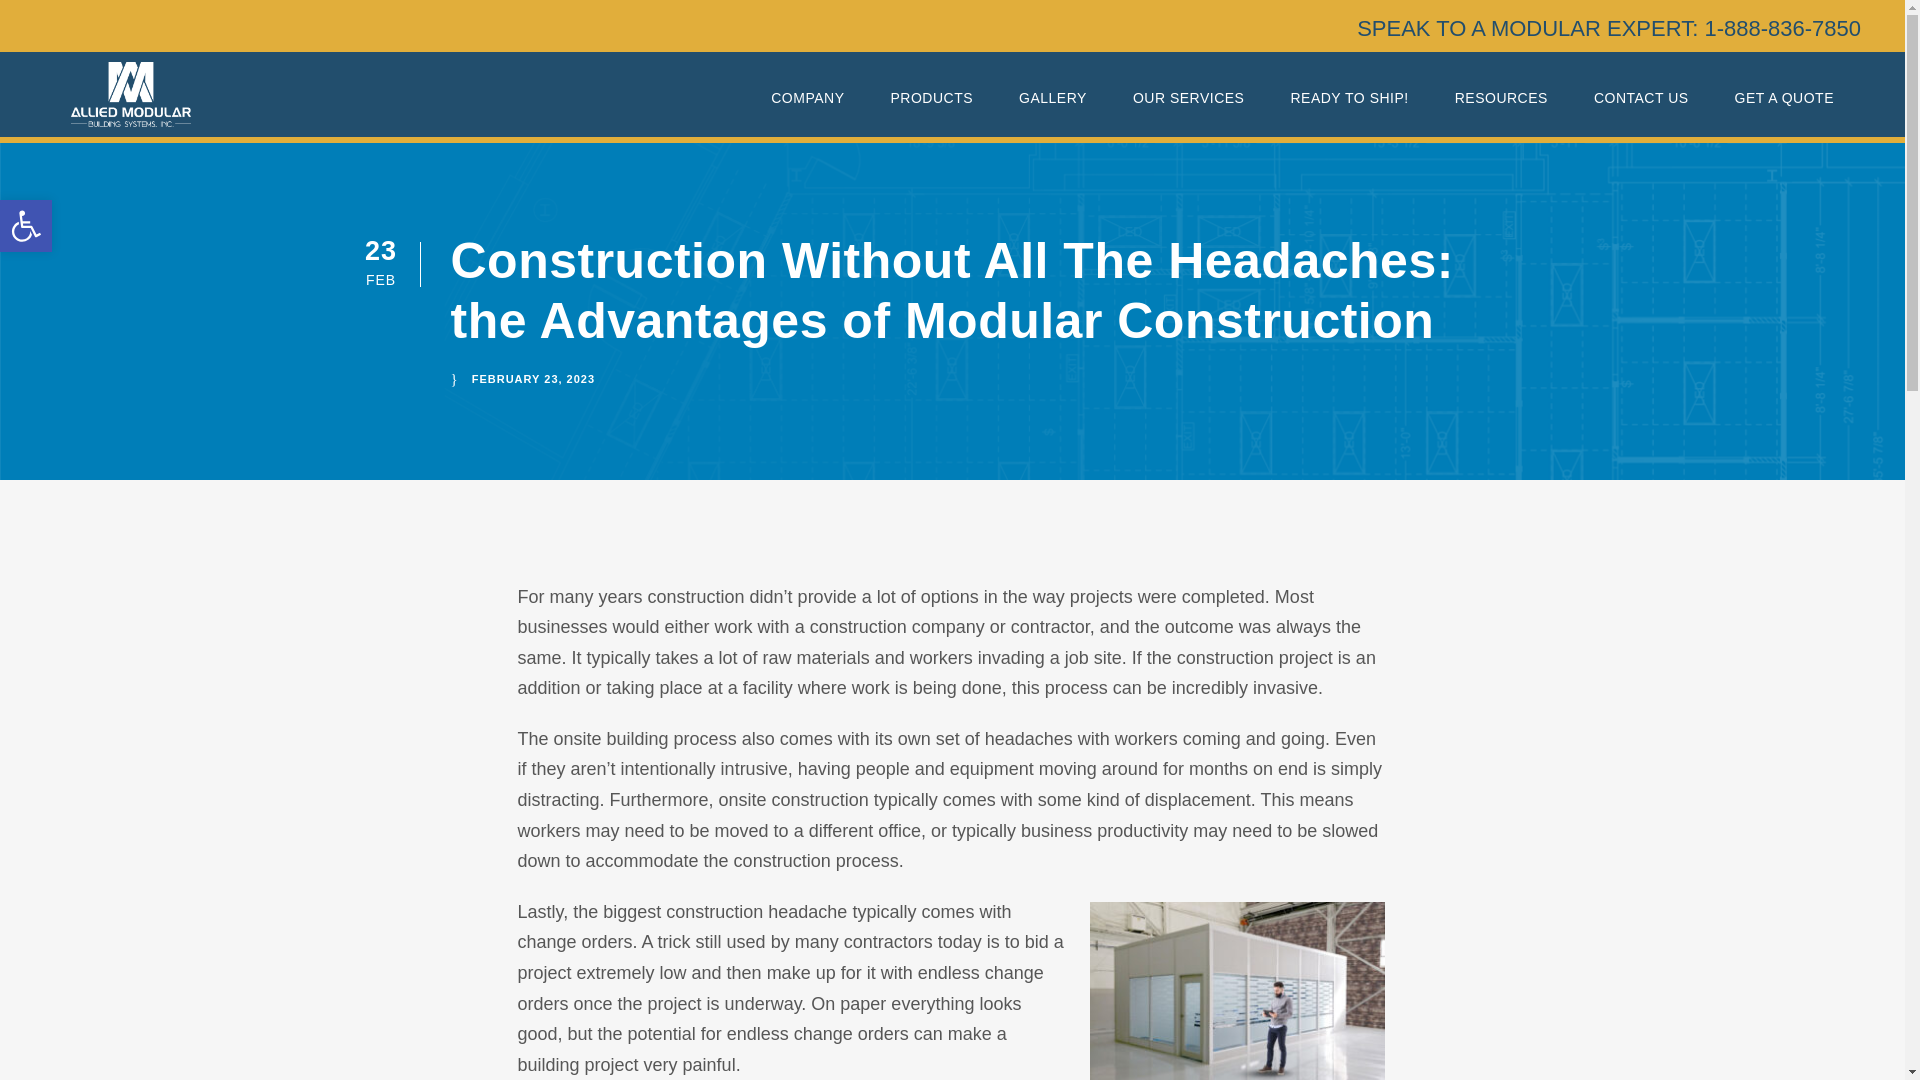 Image resolution: width=1920 pixels, height=1080 pixels. What do you see at coordinates (1782, 28) in the screenshot?
I see `1-888-836-7850` at bounding box center [1782, 28].